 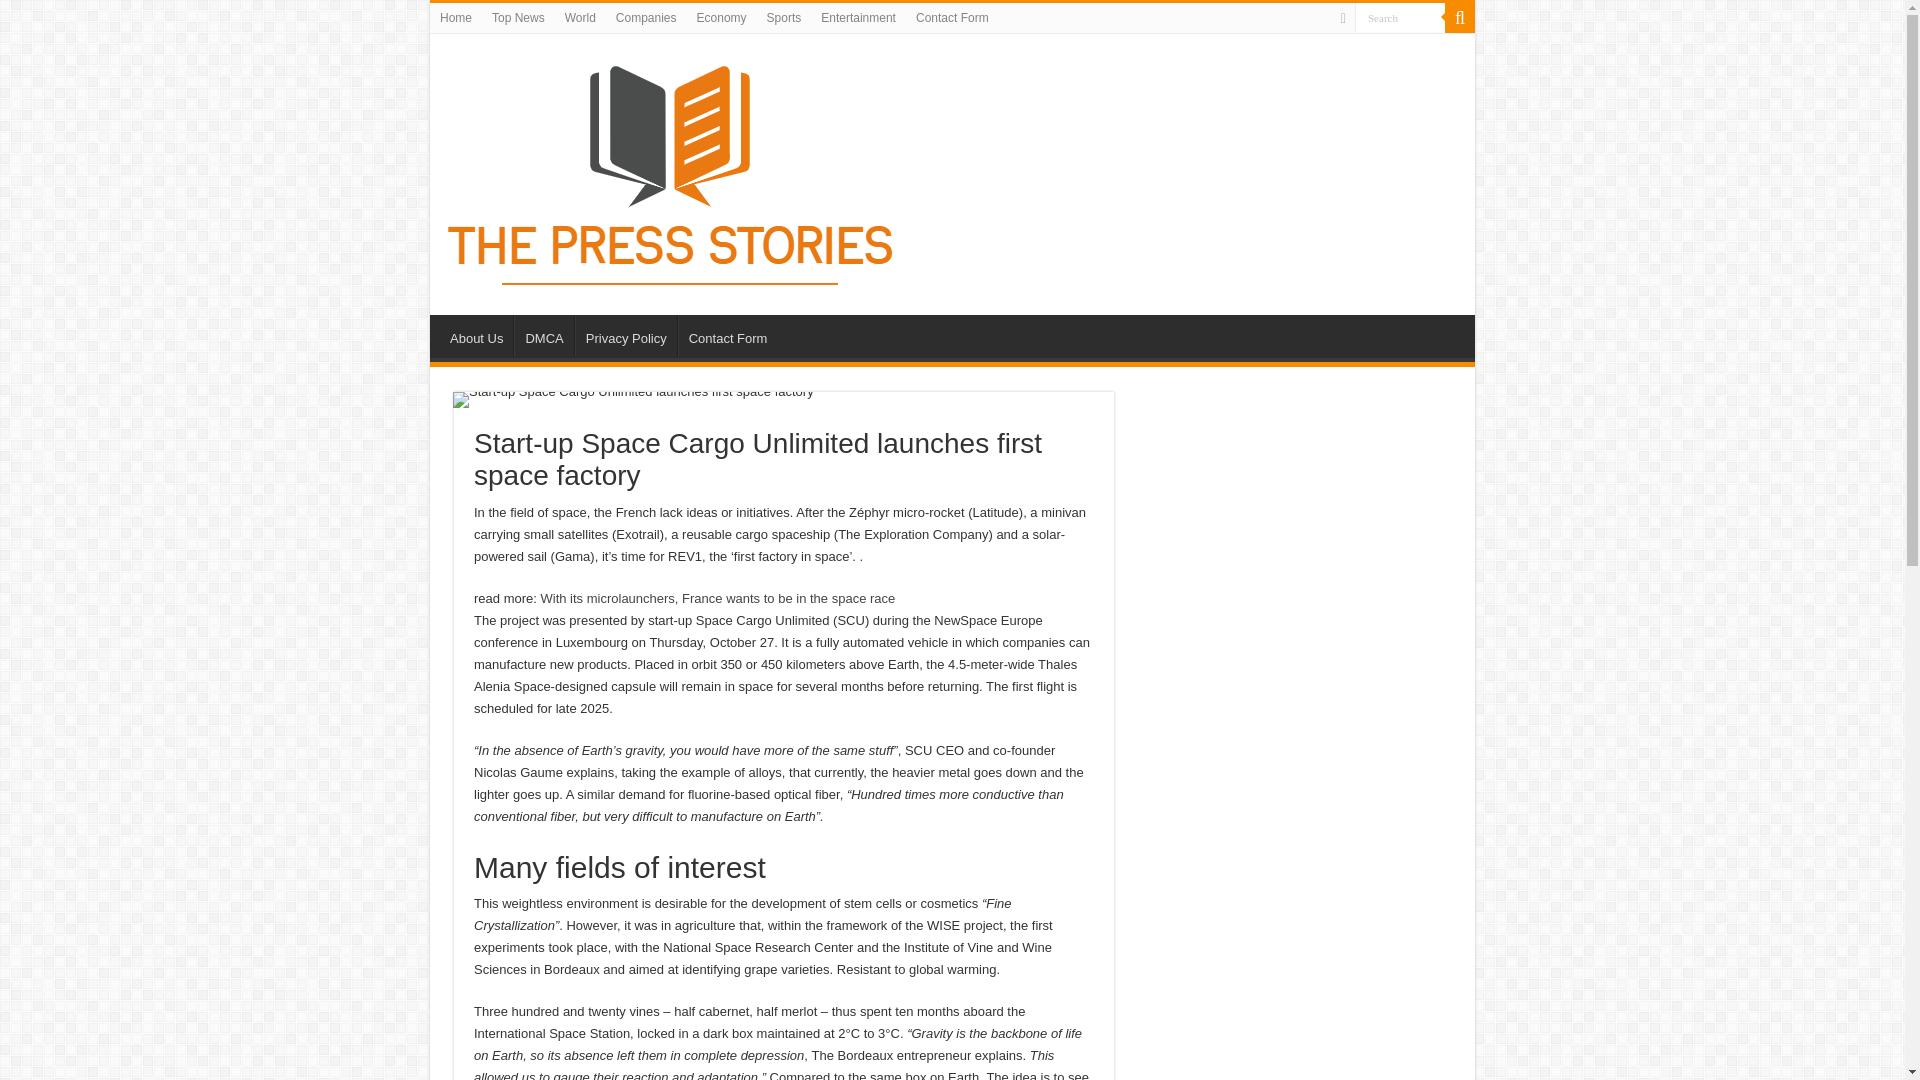 What do you see at coordinates (1400, 18) in the screenshot?
I see `Search` at bounding box center [1400, 18].